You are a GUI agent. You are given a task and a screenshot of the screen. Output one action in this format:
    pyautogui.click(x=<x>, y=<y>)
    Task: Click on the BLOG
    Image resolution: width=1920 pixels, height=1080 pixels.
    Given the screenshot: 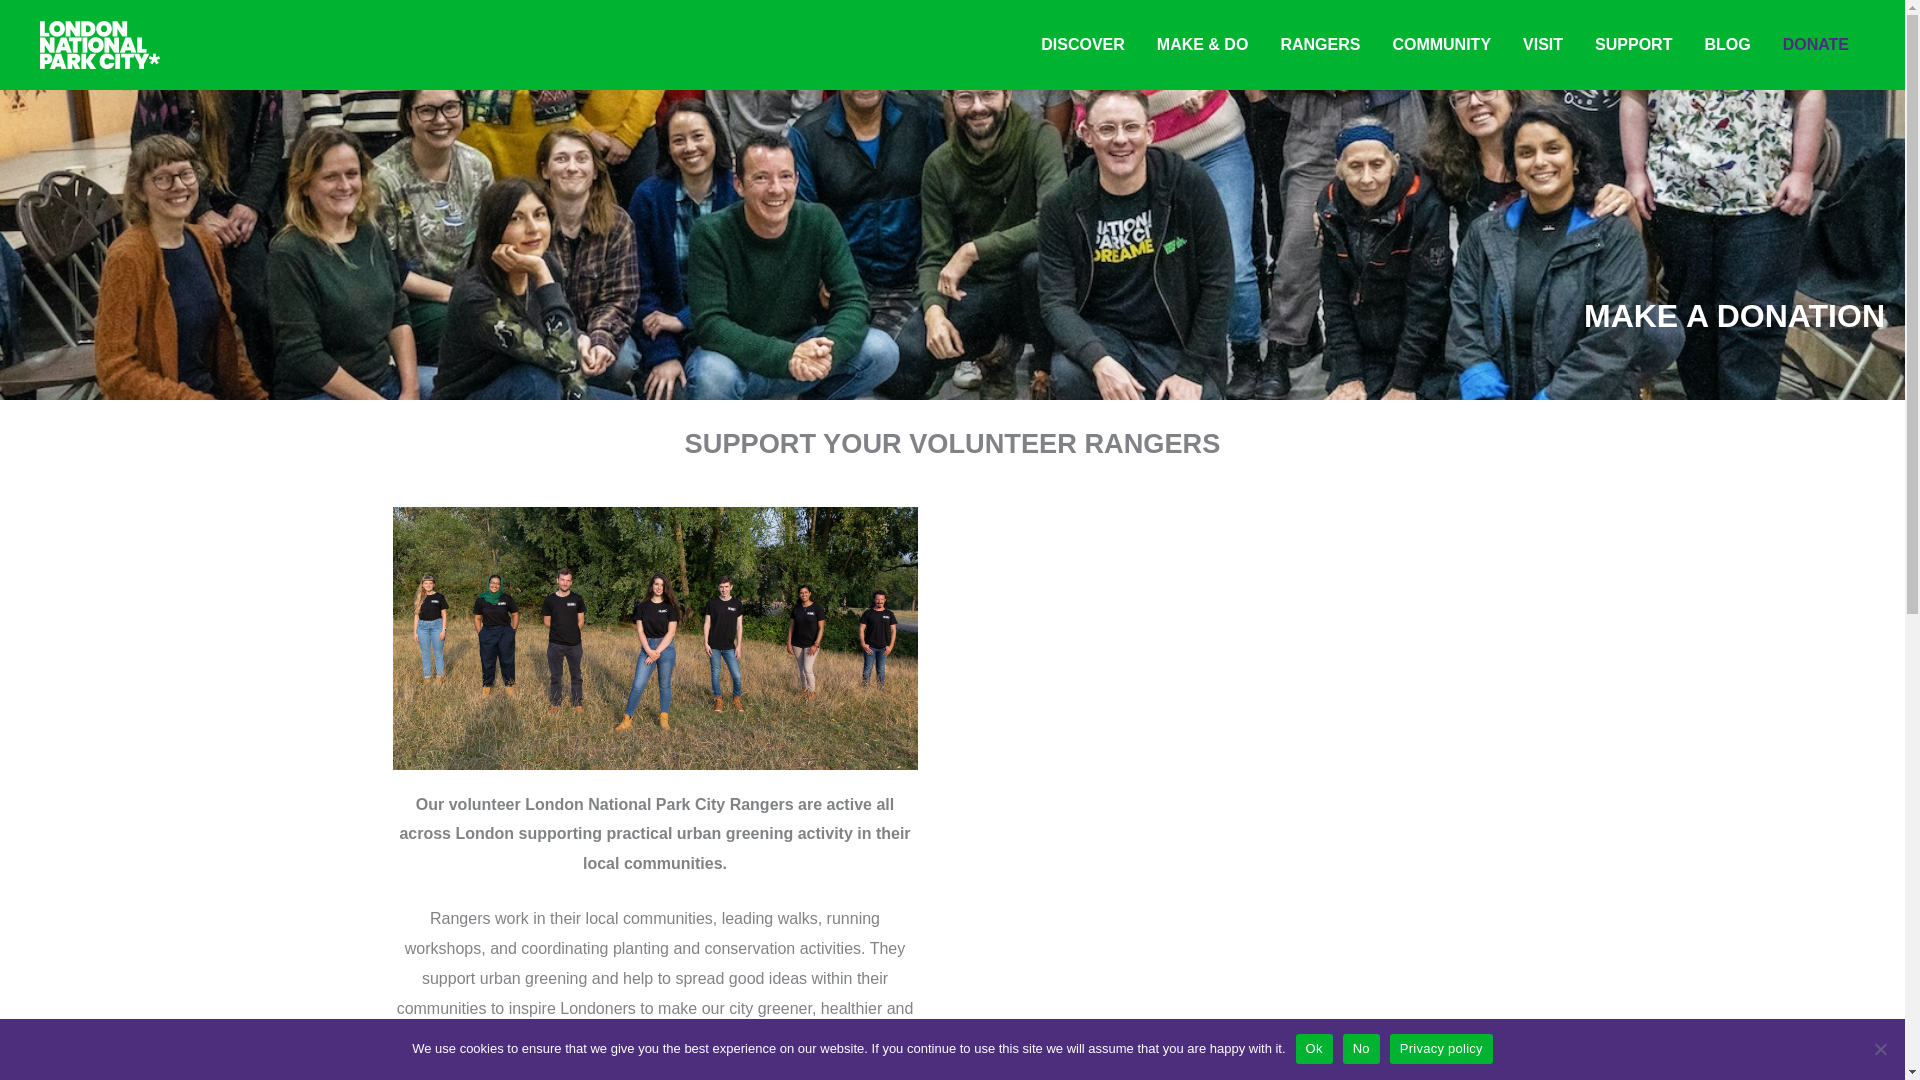 What is the action you would take?
    pyautogui.click(x=1726, y=45)
    